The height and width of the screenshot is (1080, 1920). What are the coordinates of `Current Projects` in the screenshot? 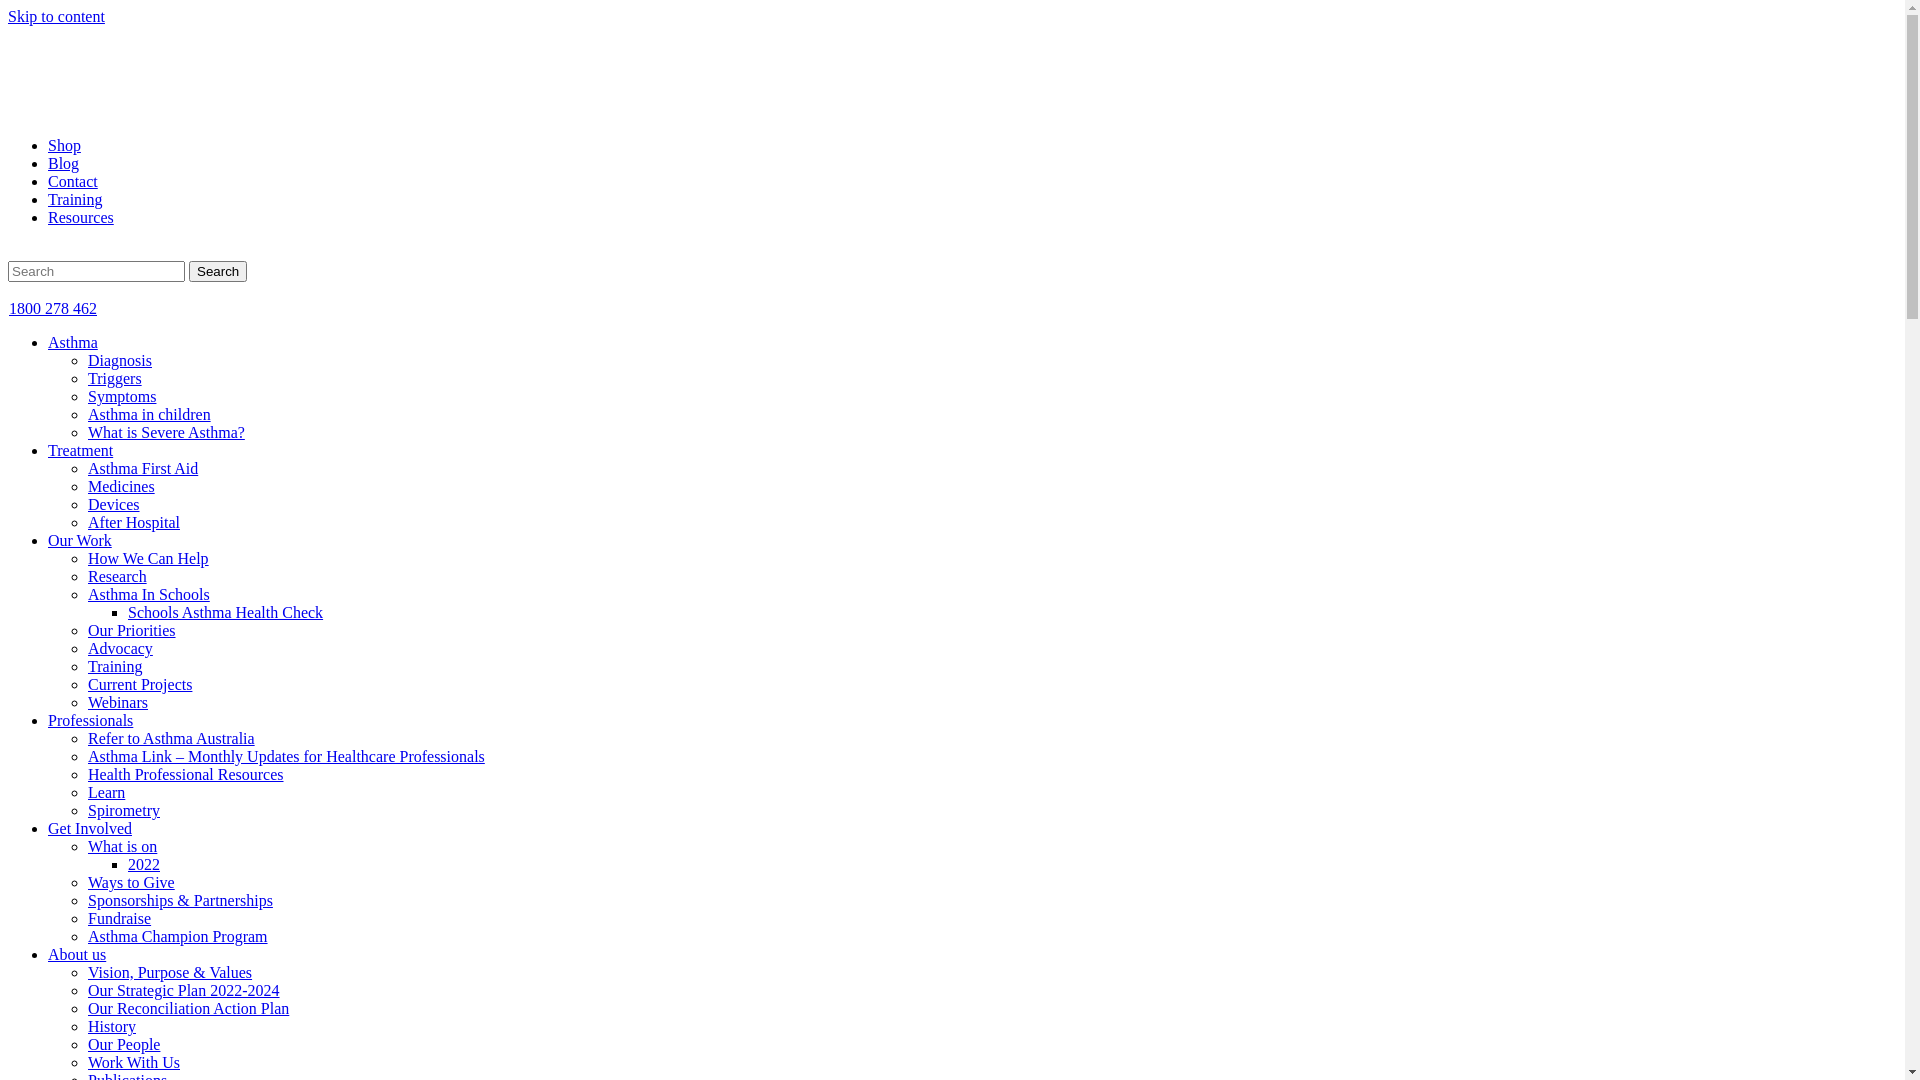 It's located at (140, 684).